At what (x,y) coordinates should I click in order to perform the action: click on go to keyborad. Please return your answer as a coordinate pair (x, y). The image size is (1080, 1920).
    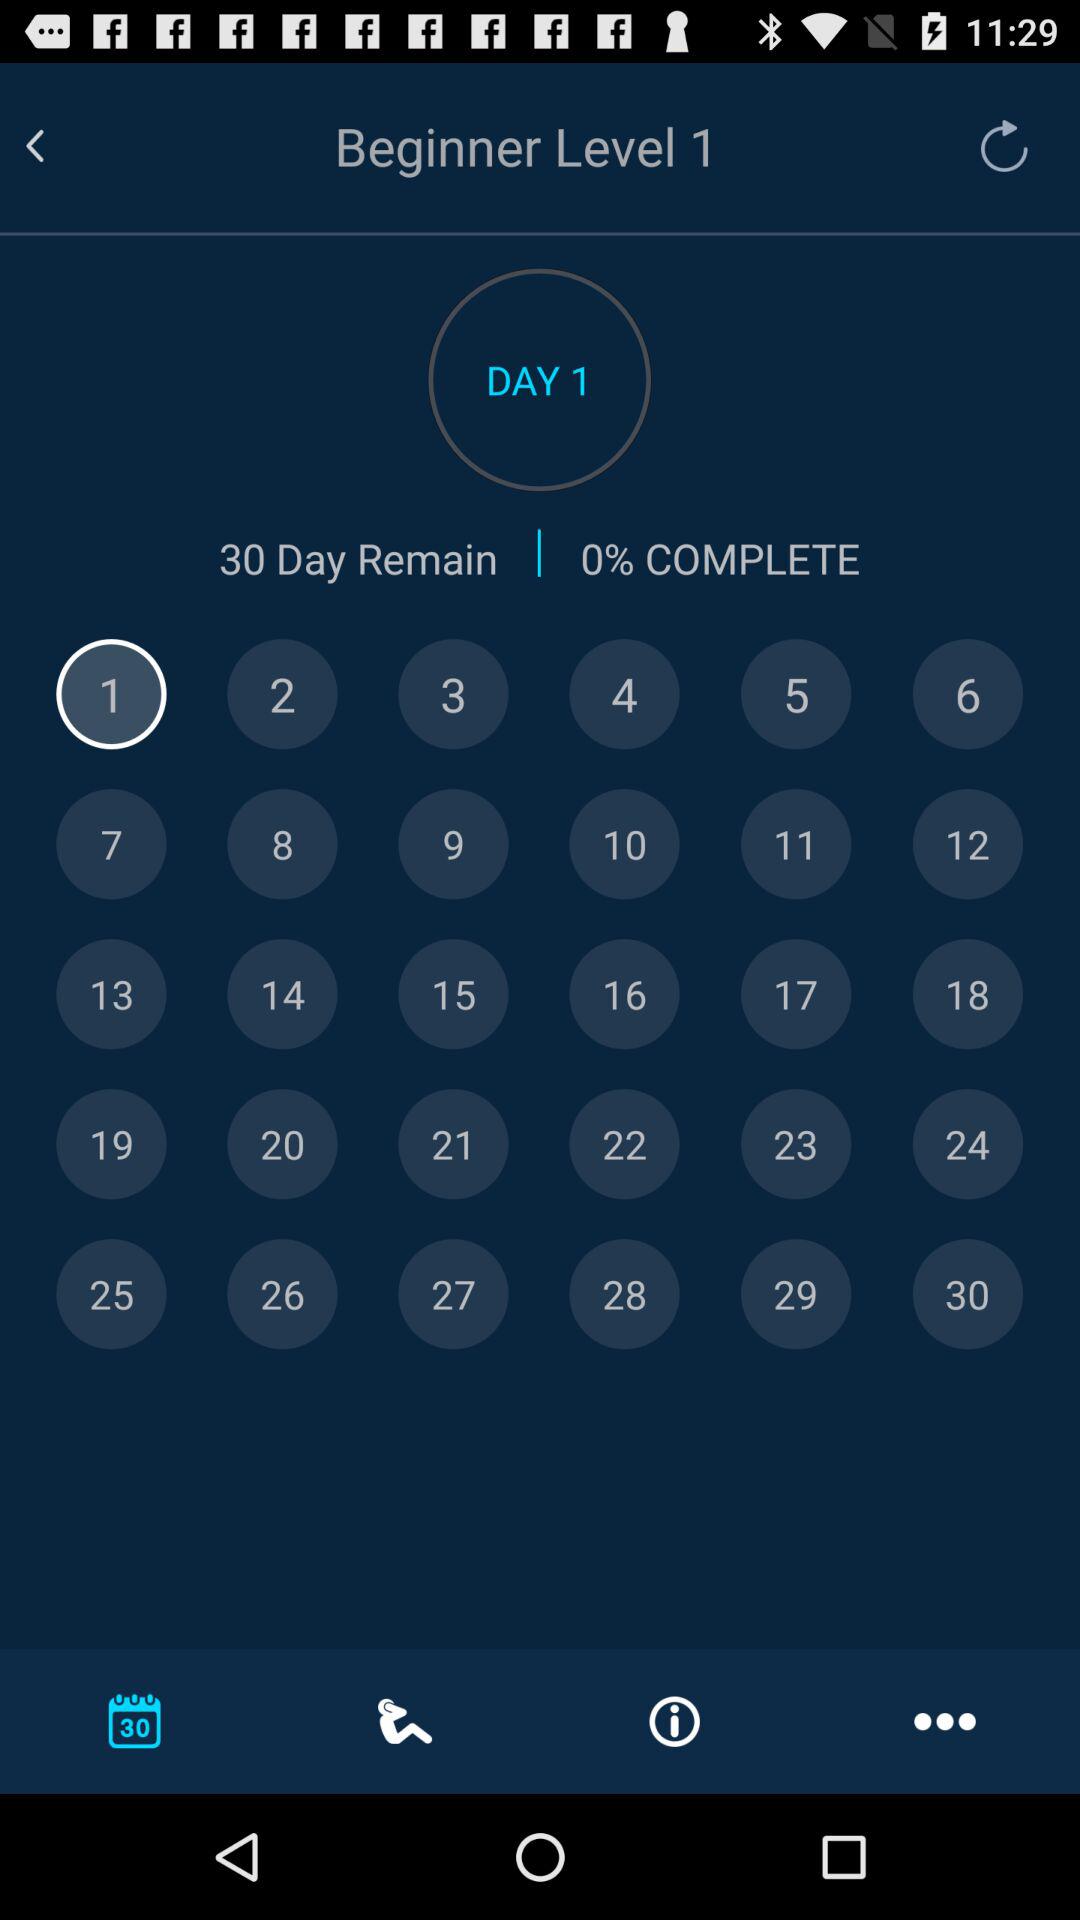
    Looking at the image, I should click on (453, 1144).